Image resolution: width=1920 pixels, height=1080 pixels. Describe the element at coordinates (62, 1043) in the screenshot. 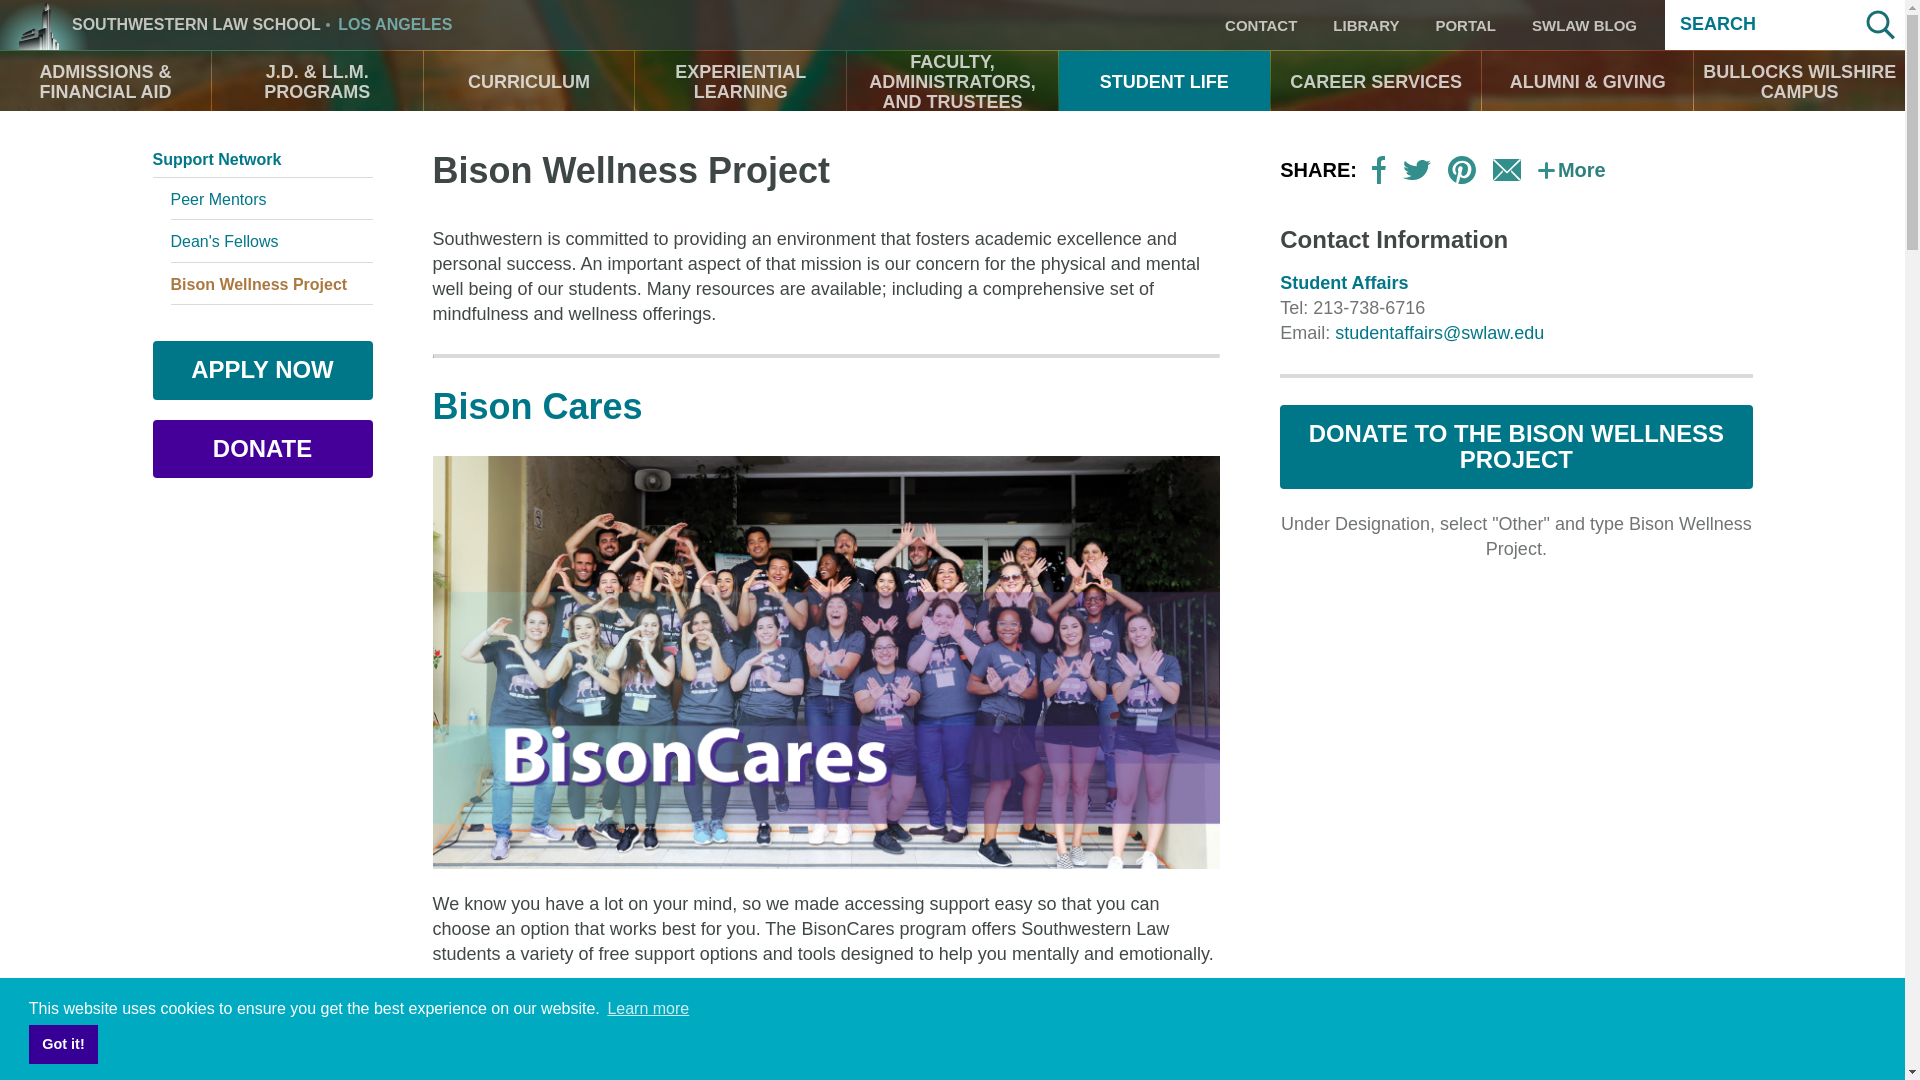

I see `Got it!` at that location.